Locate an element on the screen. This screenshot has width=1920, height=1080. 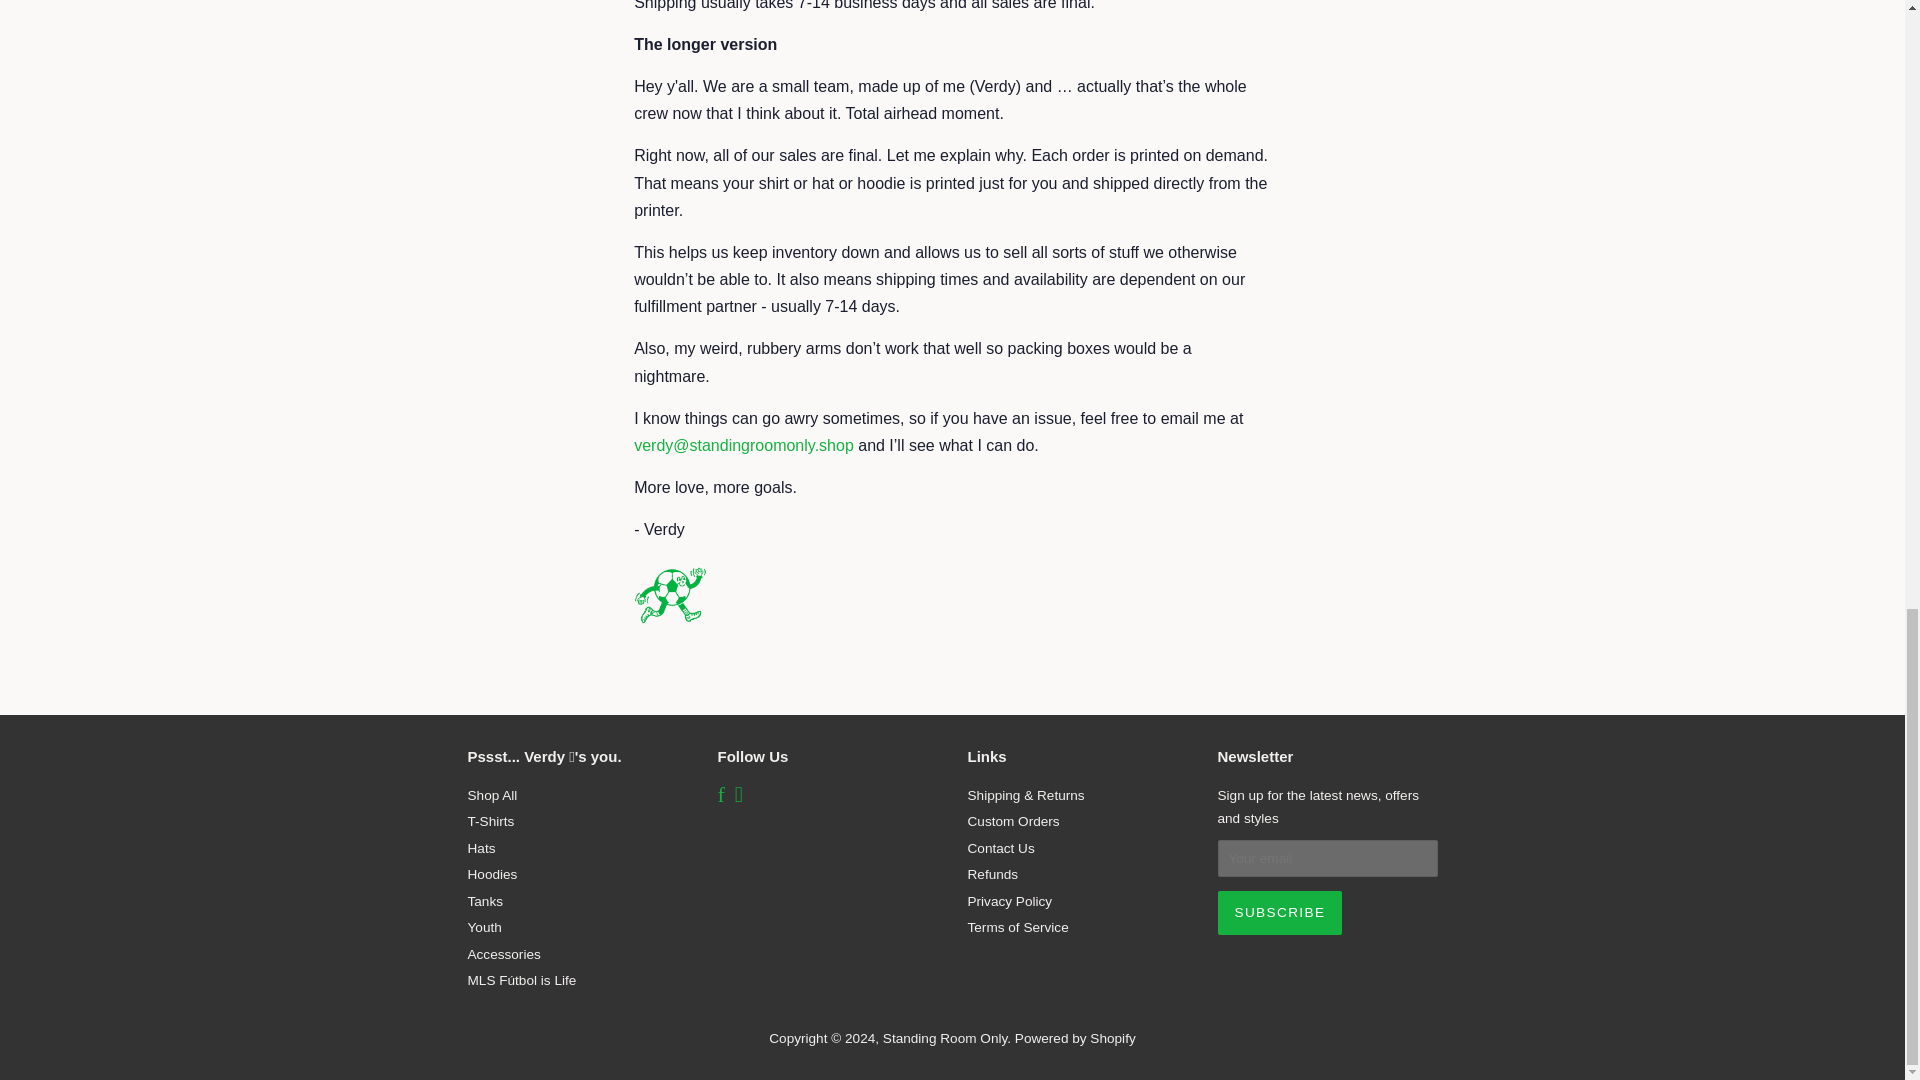
Tanks is located at coordinates (486, 902).